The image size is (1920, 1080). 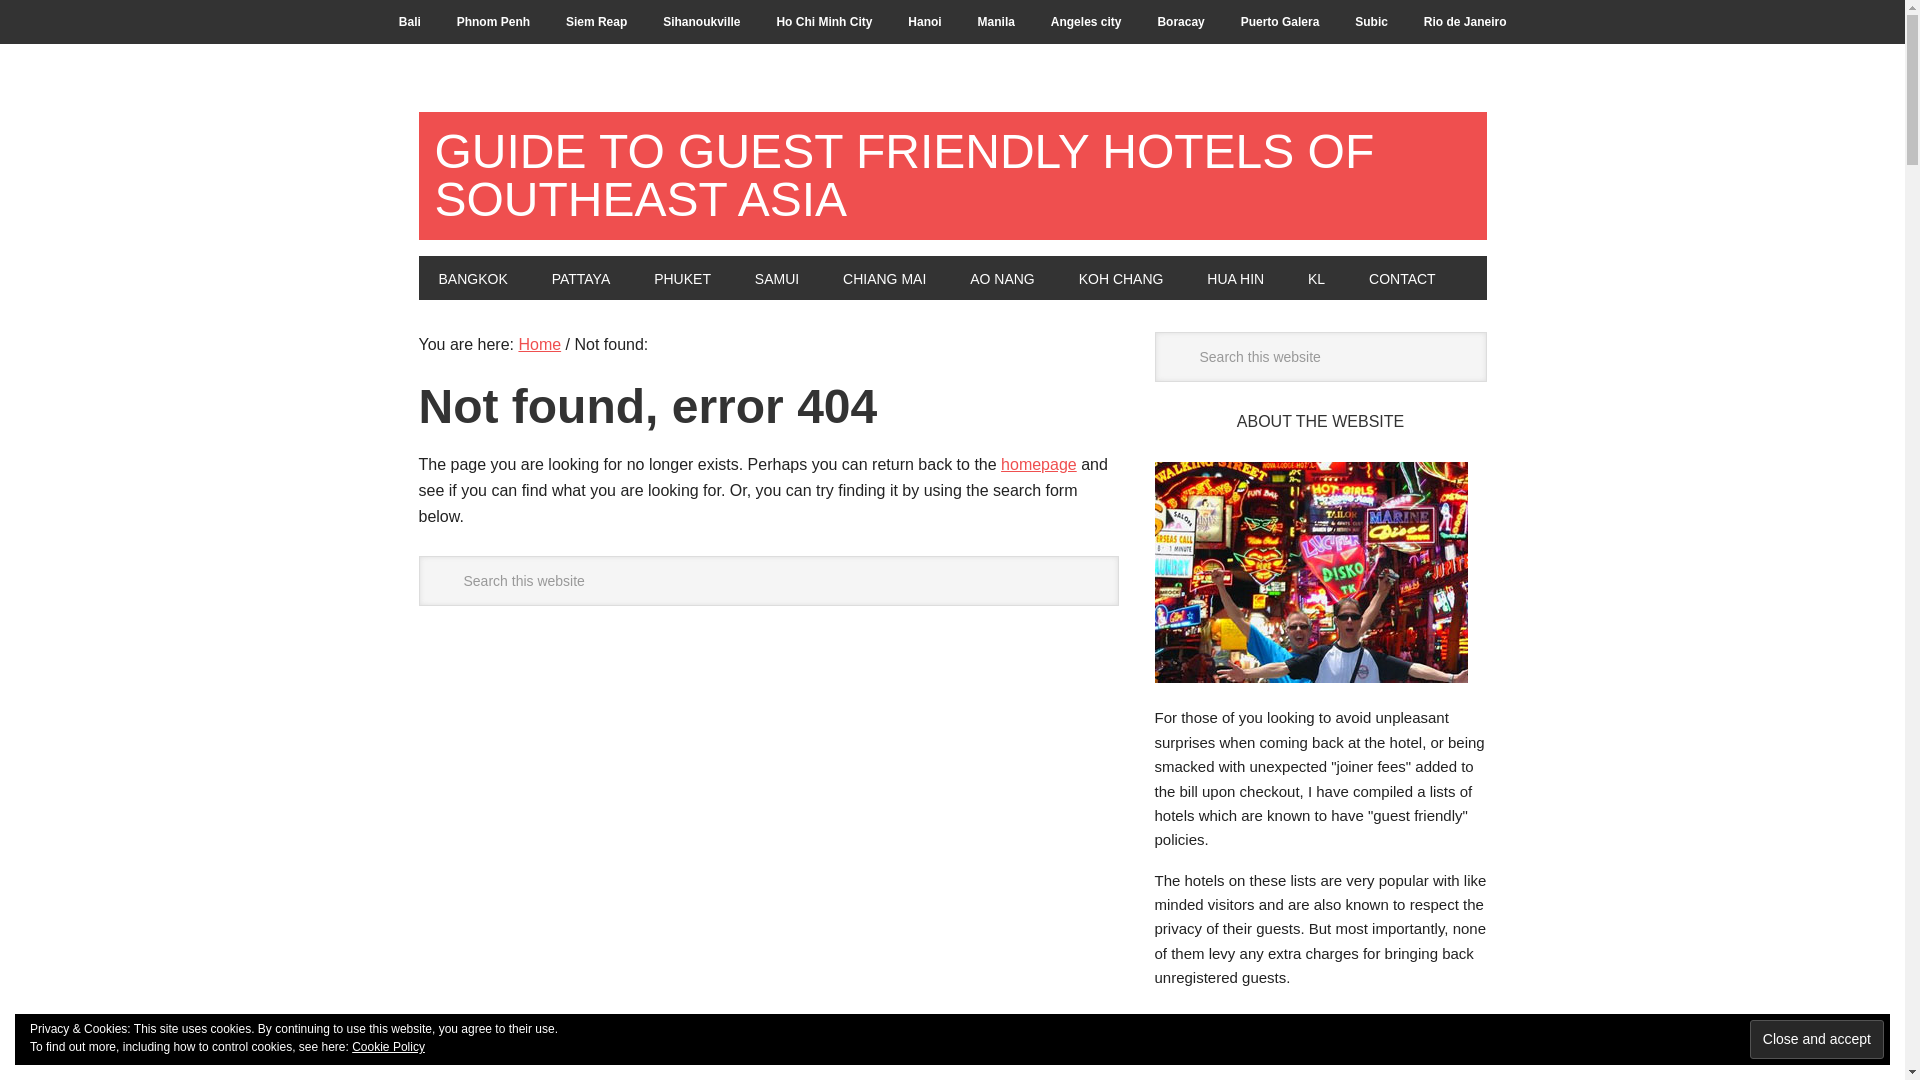 What do you see at coordinates (1038, 464) in the screenshot?
I see `homepage` at bounding box center [1038, 464].